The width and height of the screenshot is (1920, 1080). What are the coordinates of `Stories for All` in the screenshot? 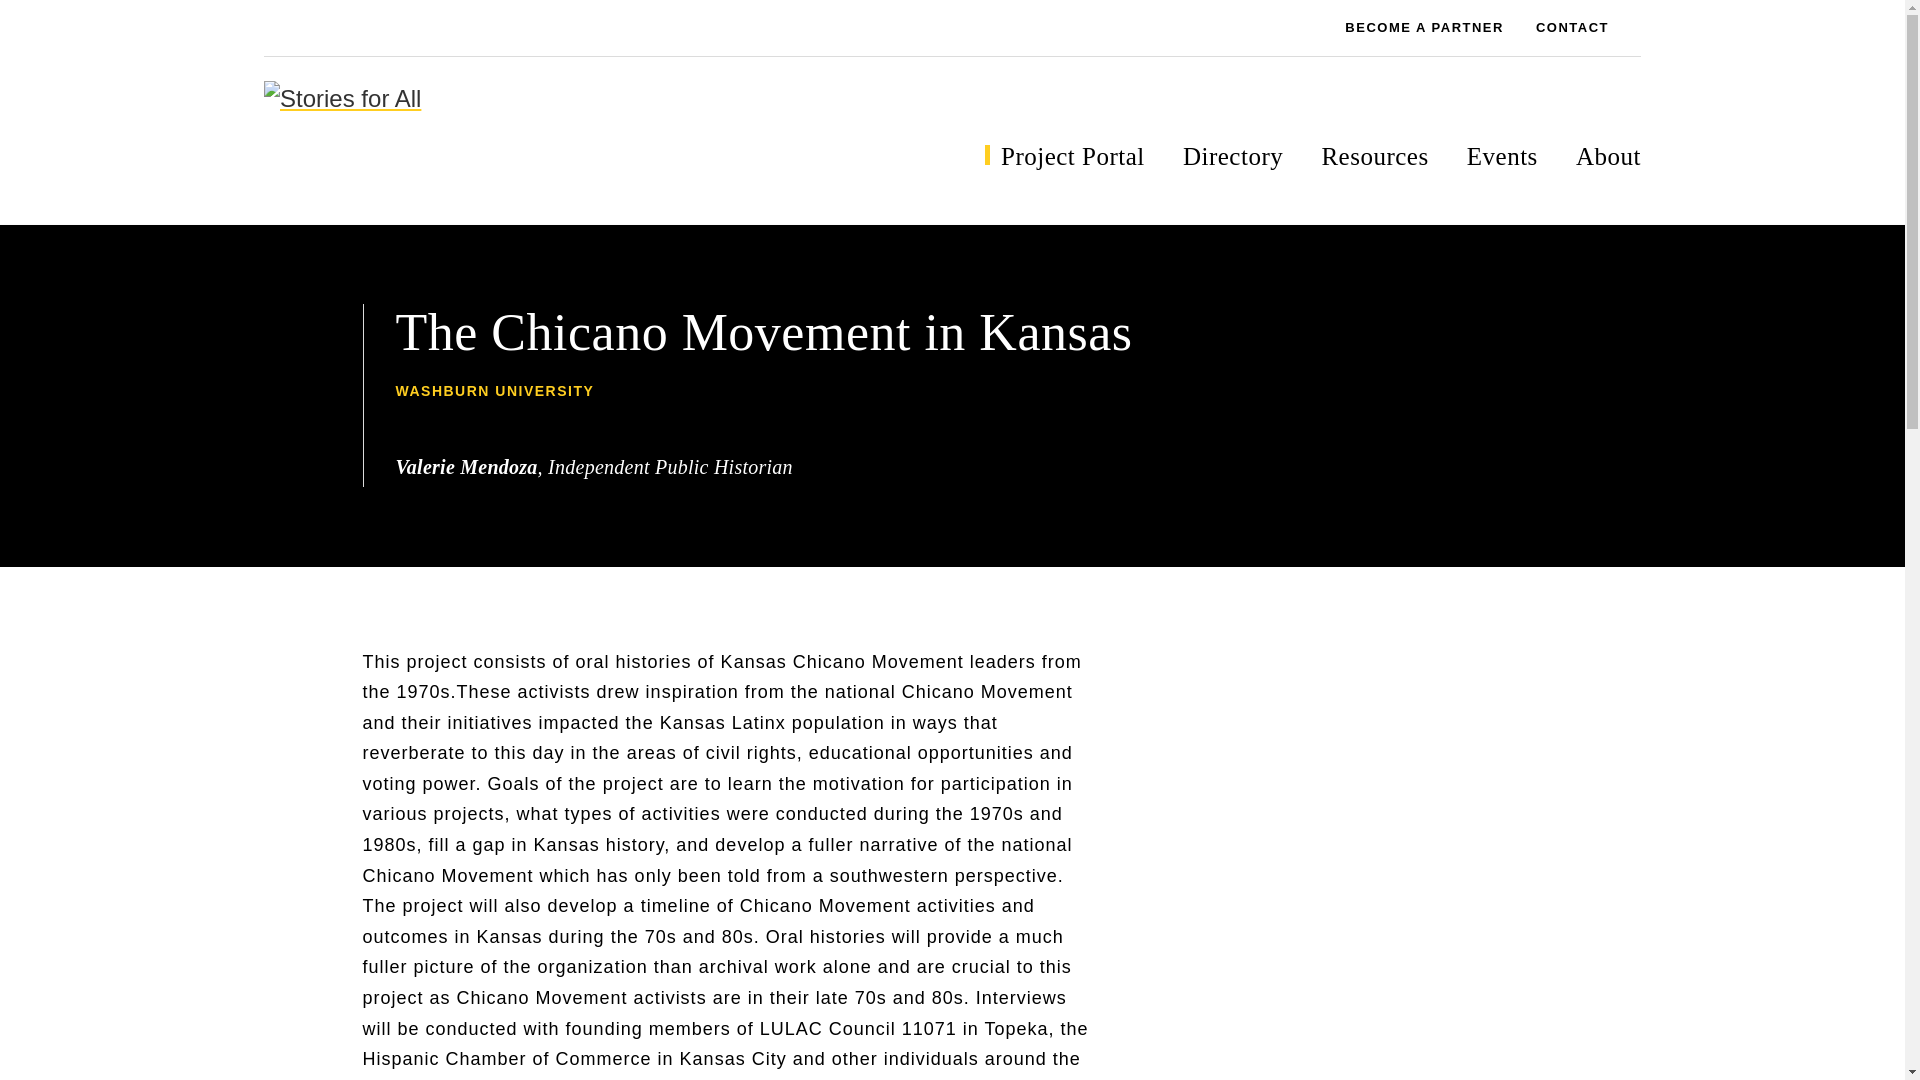 It's located at (494, 137).